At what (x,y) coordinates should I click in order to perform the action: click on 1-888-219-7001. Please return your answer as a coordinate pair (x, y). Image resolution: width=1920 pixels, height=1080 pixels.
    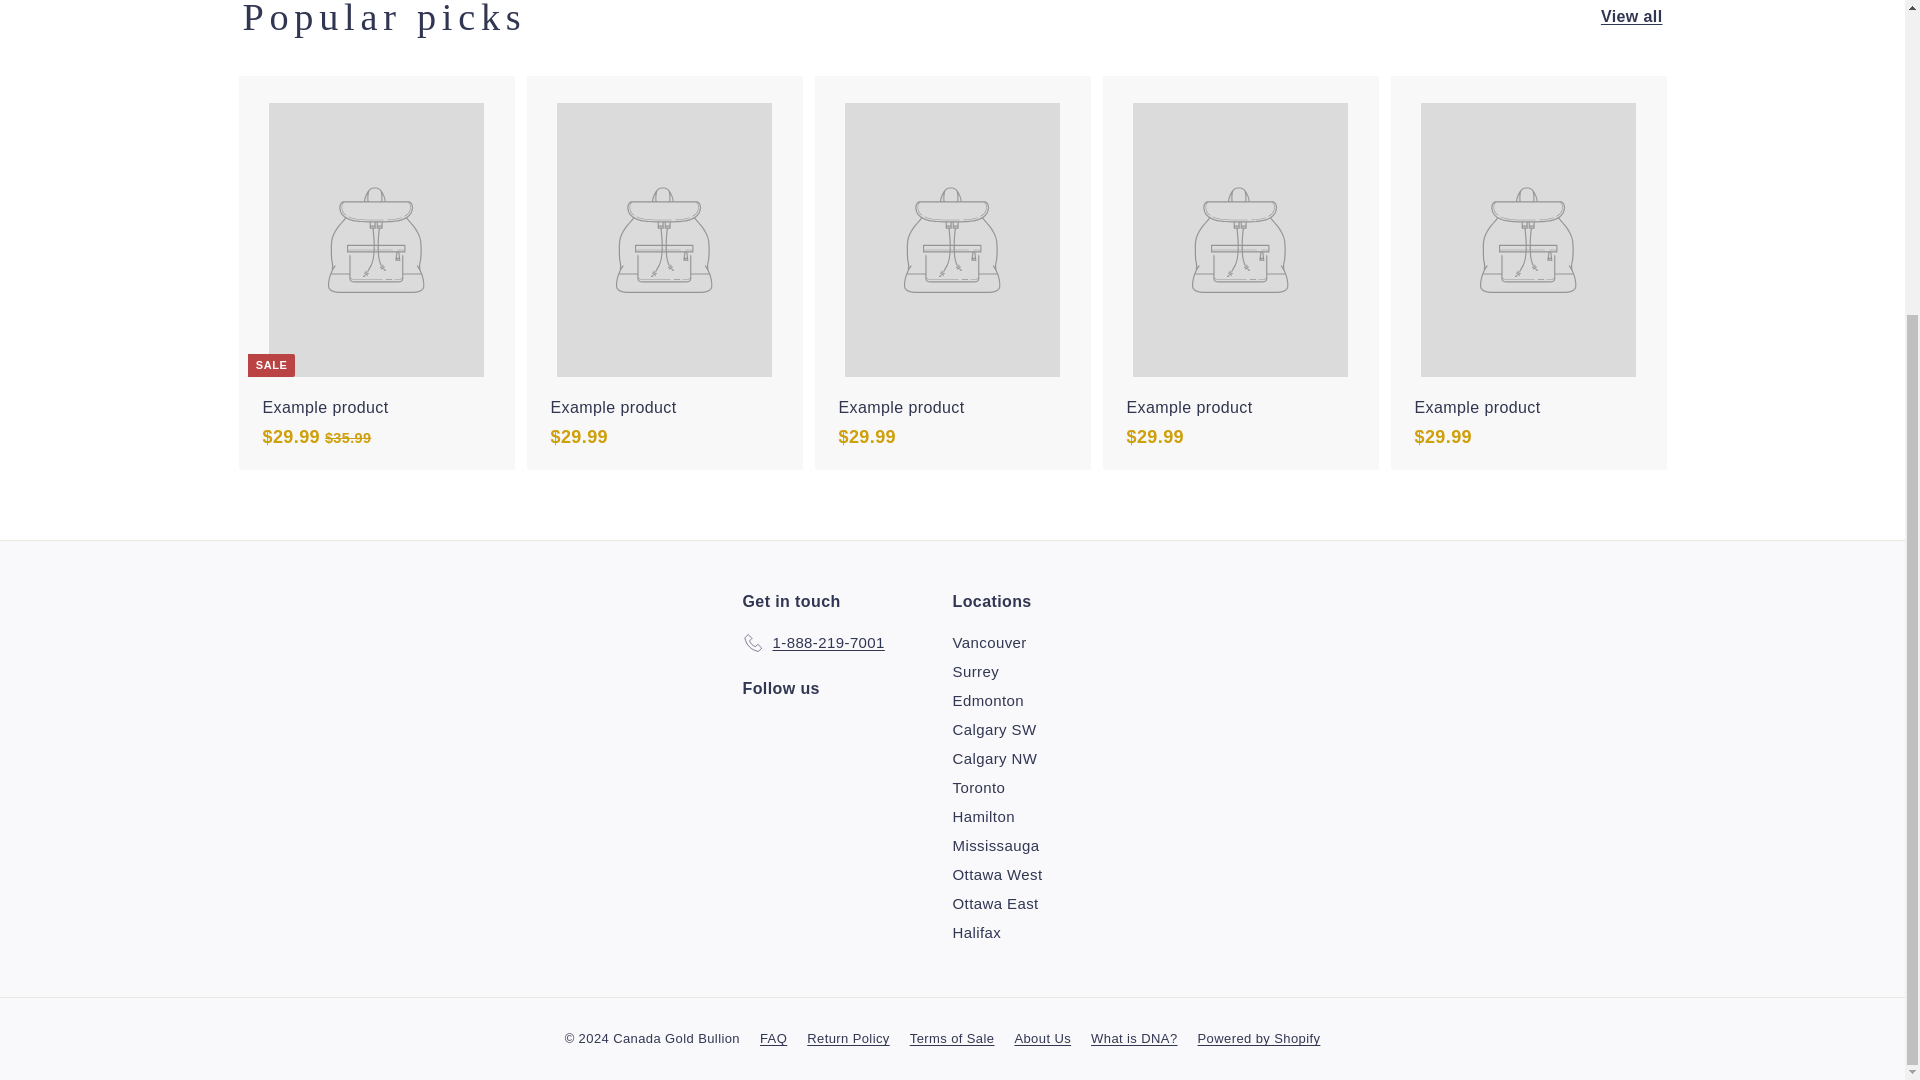
    Looking at the image, I should click on (812, 642).